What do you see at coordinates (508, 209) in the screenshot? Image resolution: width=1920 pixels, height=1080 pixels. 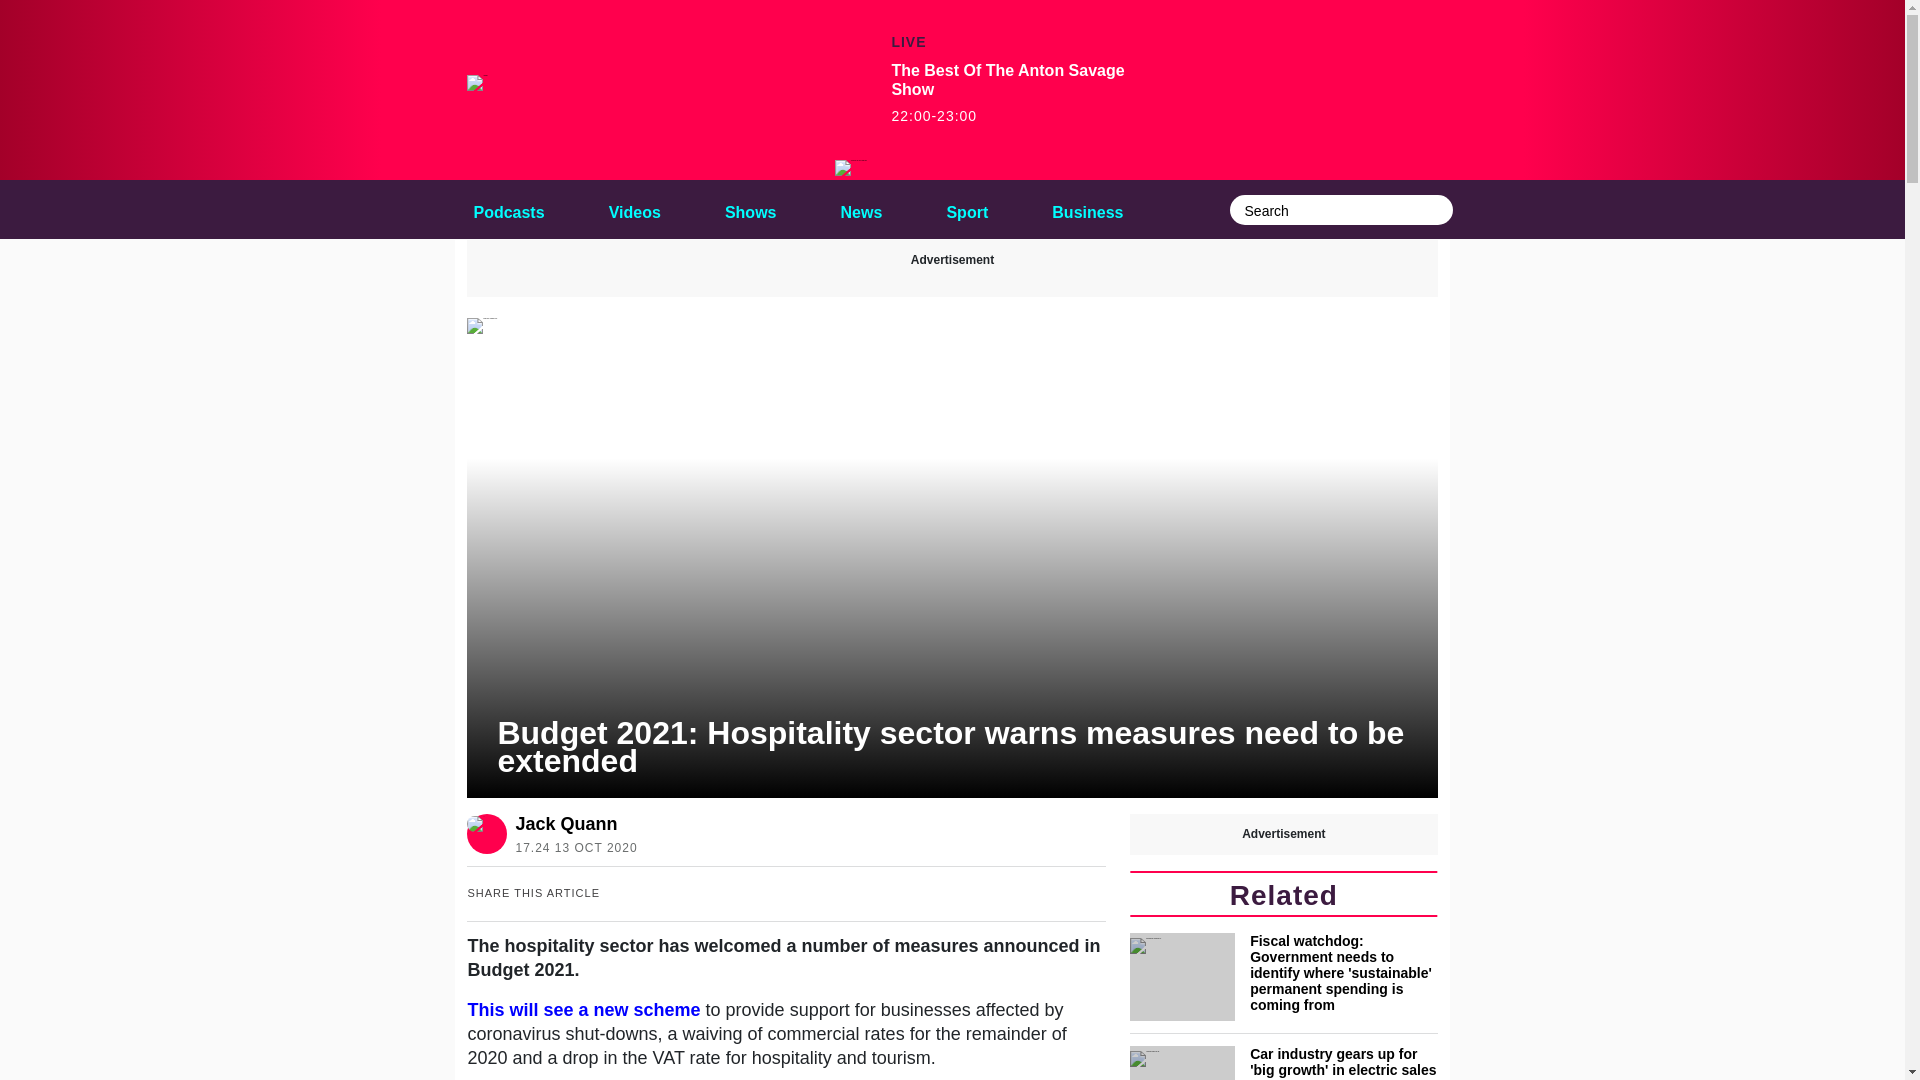 I see `Podcasts` at bounding box center [508, 209].